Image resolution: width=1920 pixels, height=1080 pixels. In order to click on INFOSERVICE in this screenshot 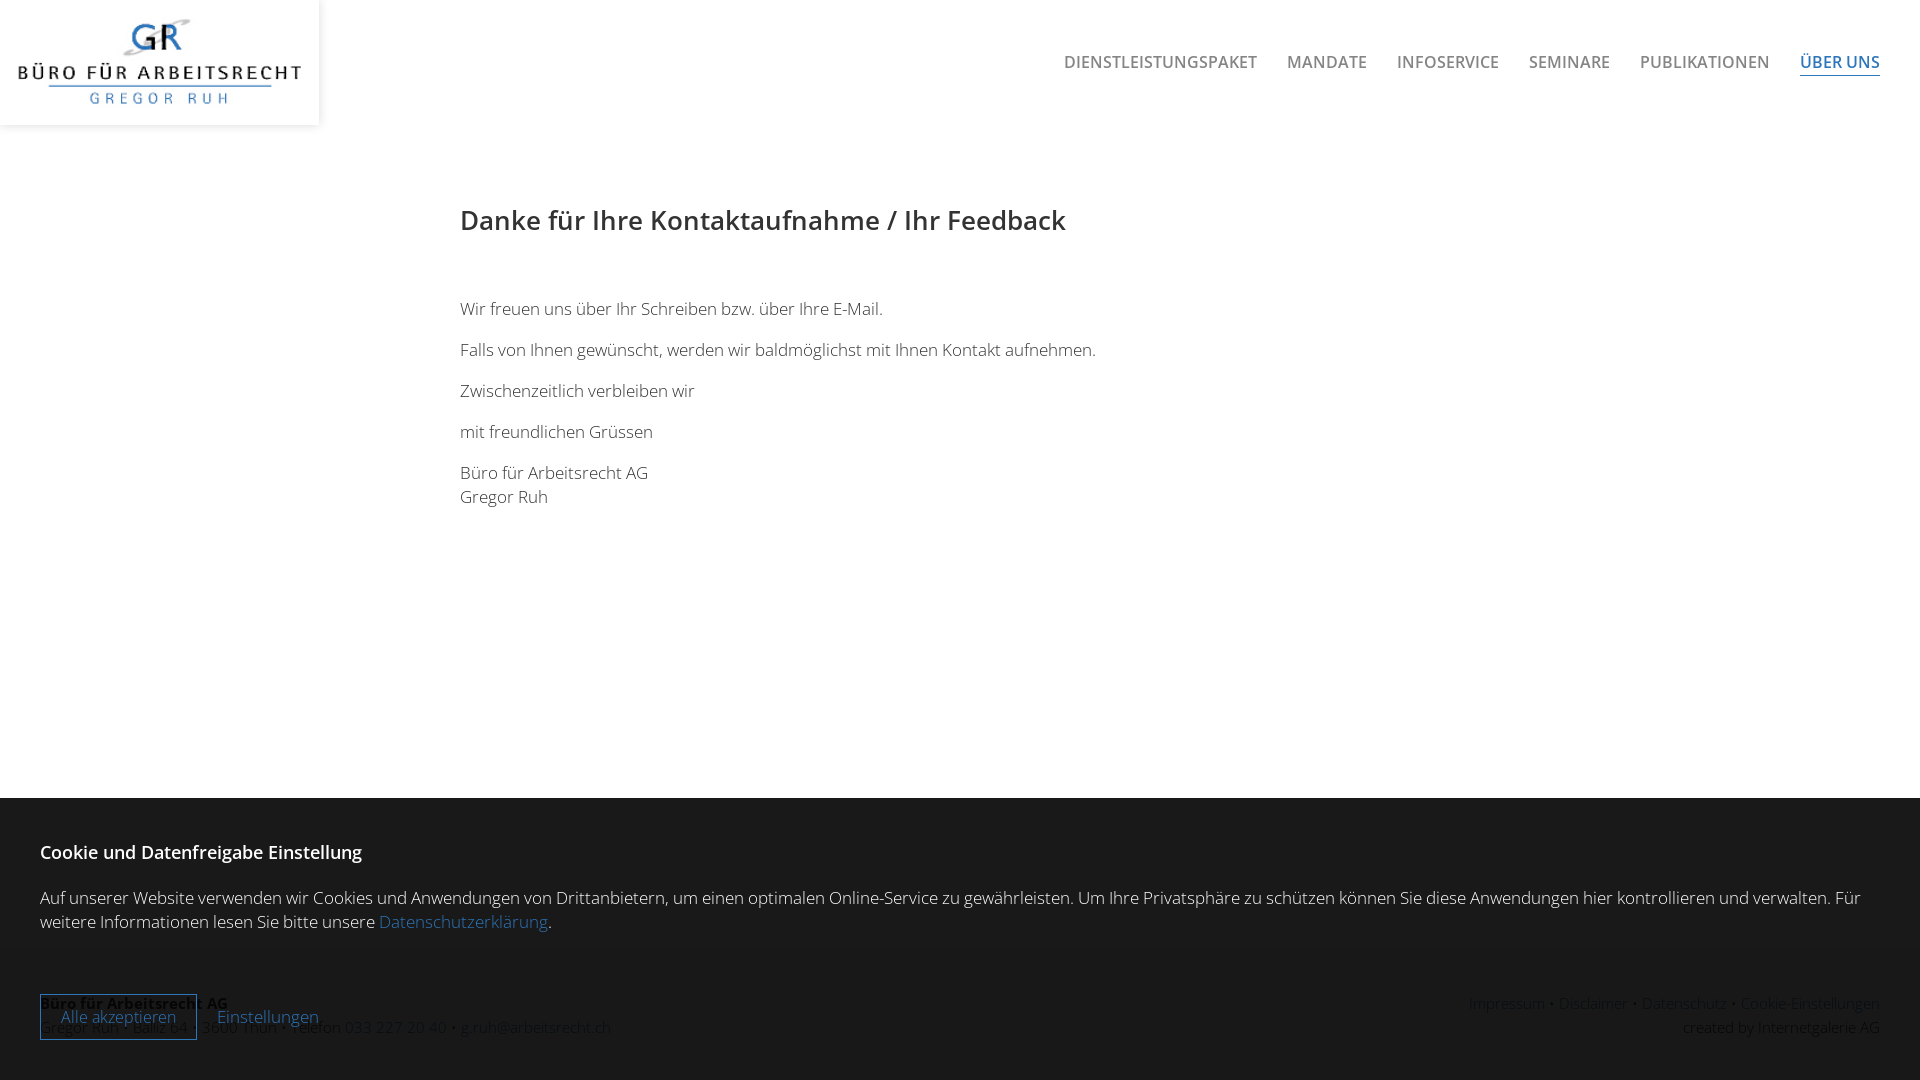, I will do `click(1448, 64)`.